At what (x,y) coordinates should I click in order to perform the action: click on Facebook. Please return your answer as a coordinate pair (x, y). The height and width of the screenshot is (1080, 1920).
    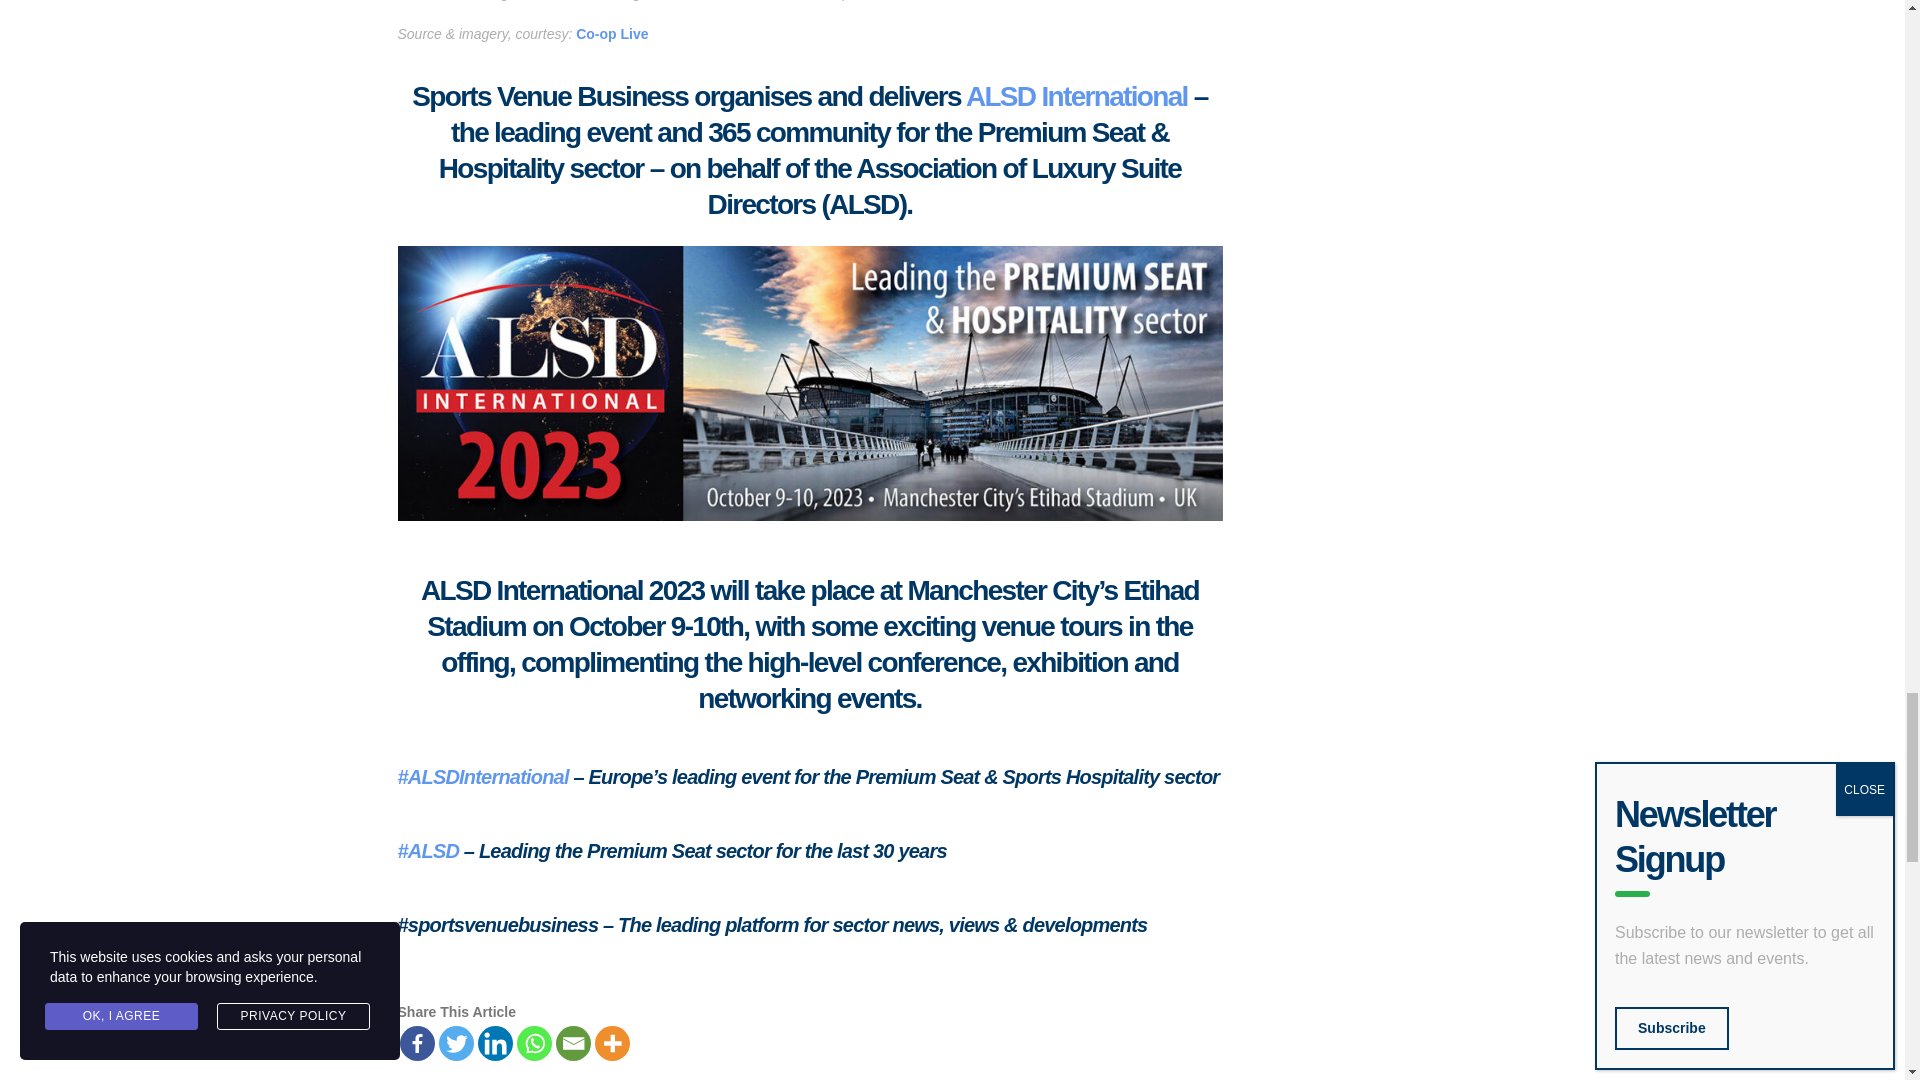
    Looking at the image, I should click on (417, 1043).